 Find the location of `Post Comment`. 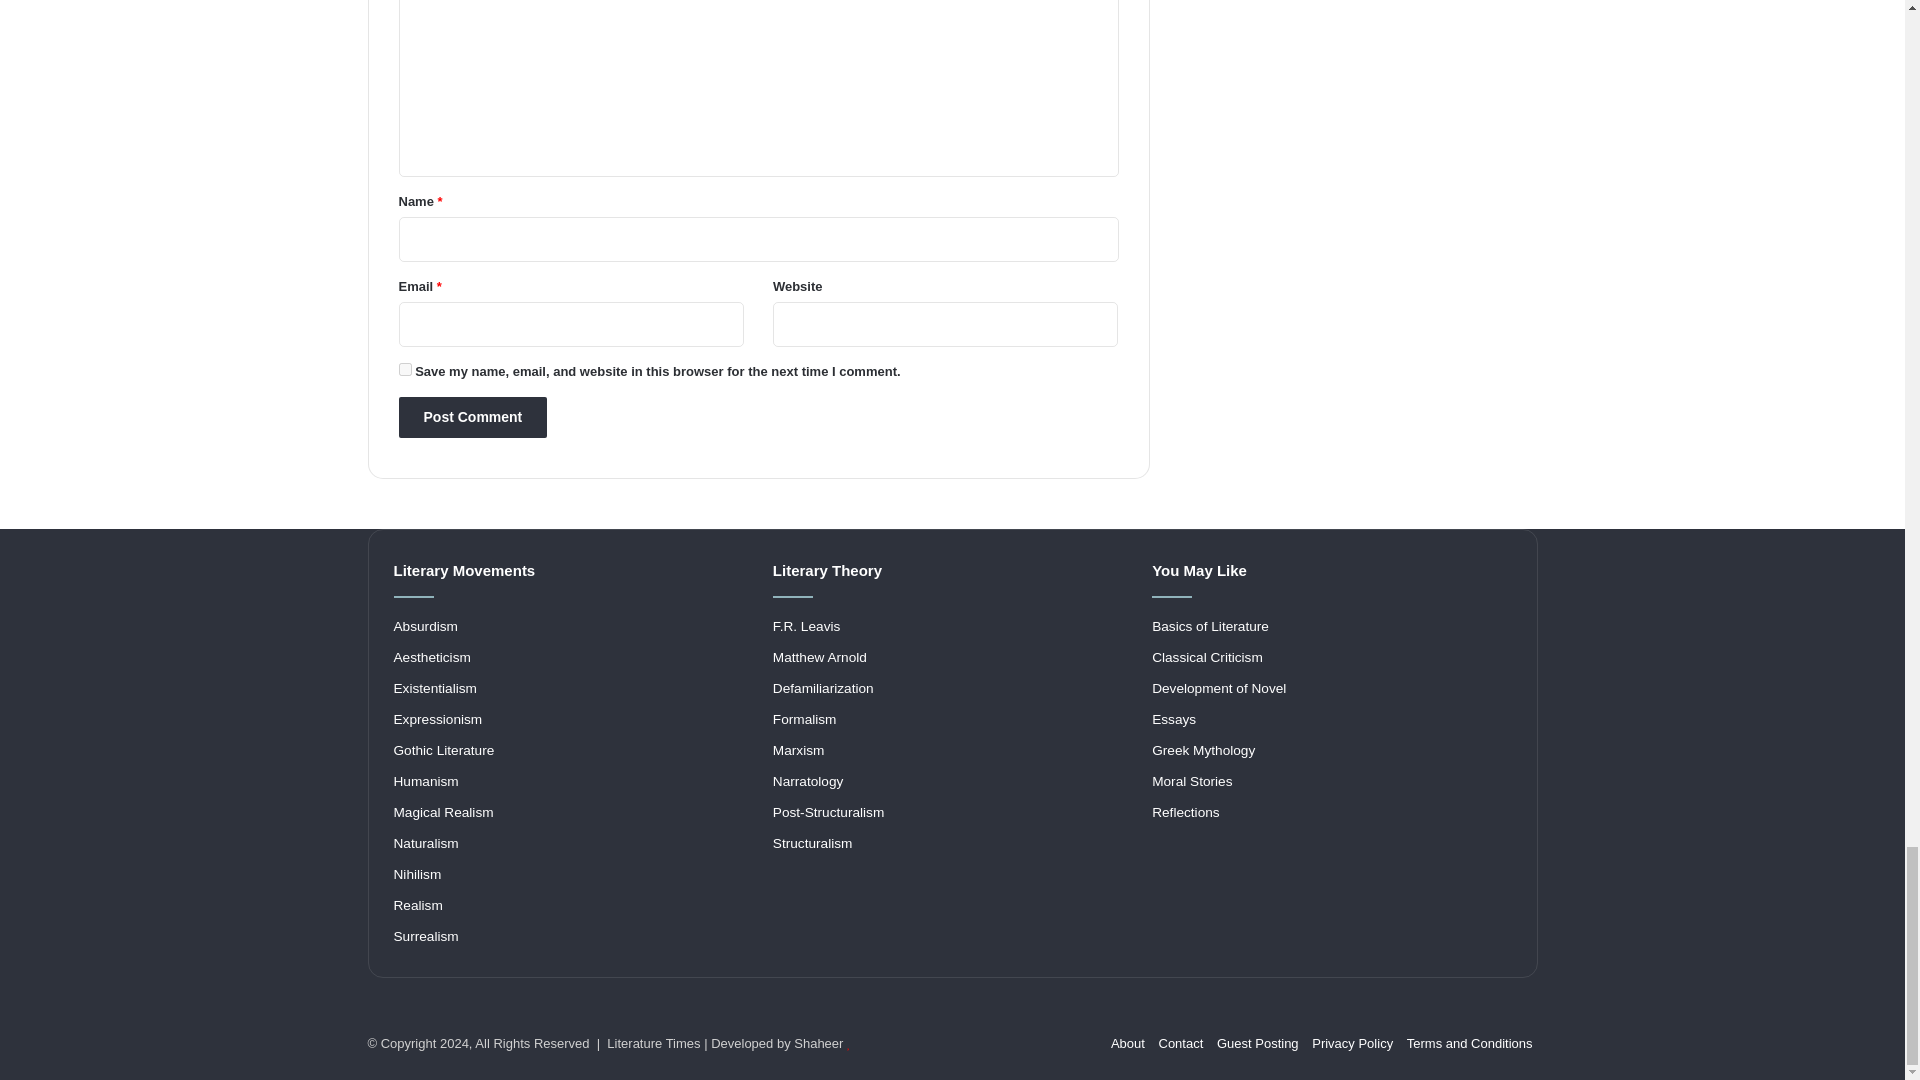

Post Comment is located at coordinates (472, 418).